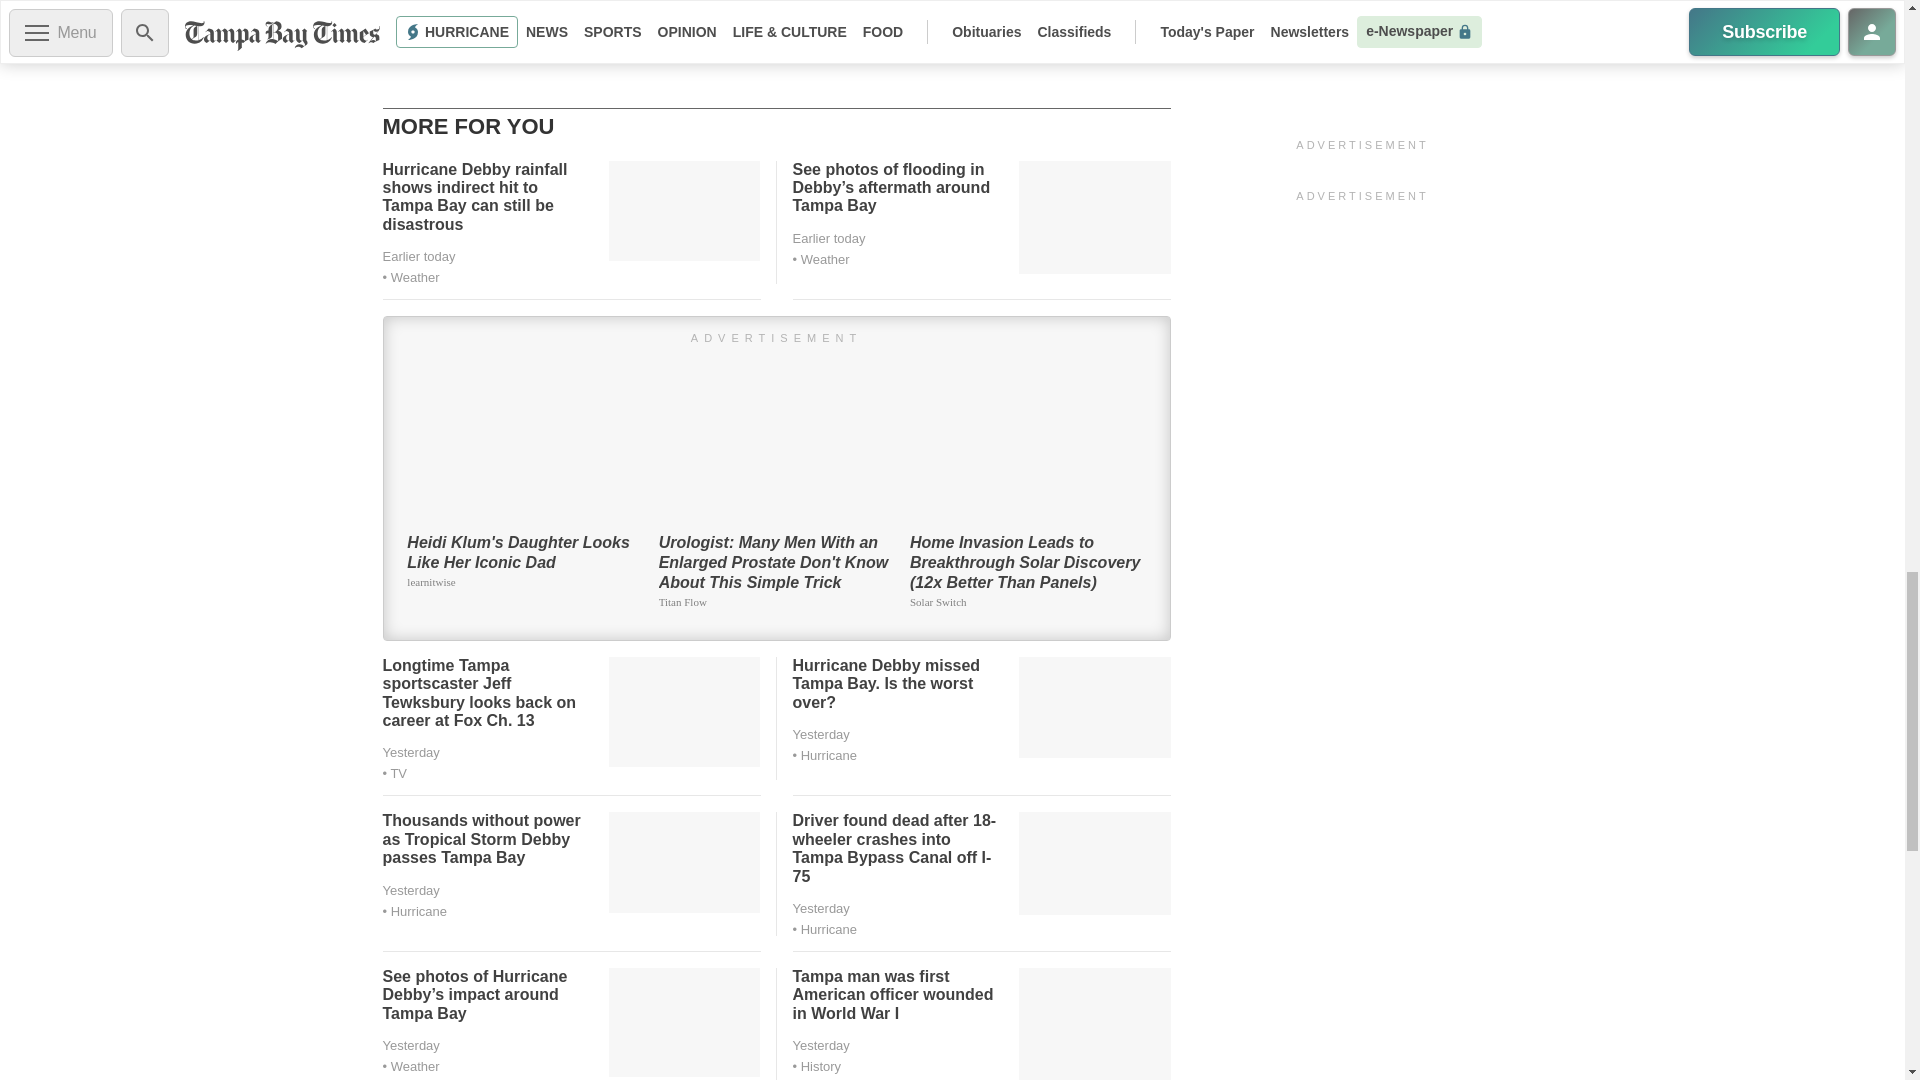 The width and height of the screenshot is (1920, 1080). I want to click on 2024-08-06T18:59:13.305Z, so click(828, 238).